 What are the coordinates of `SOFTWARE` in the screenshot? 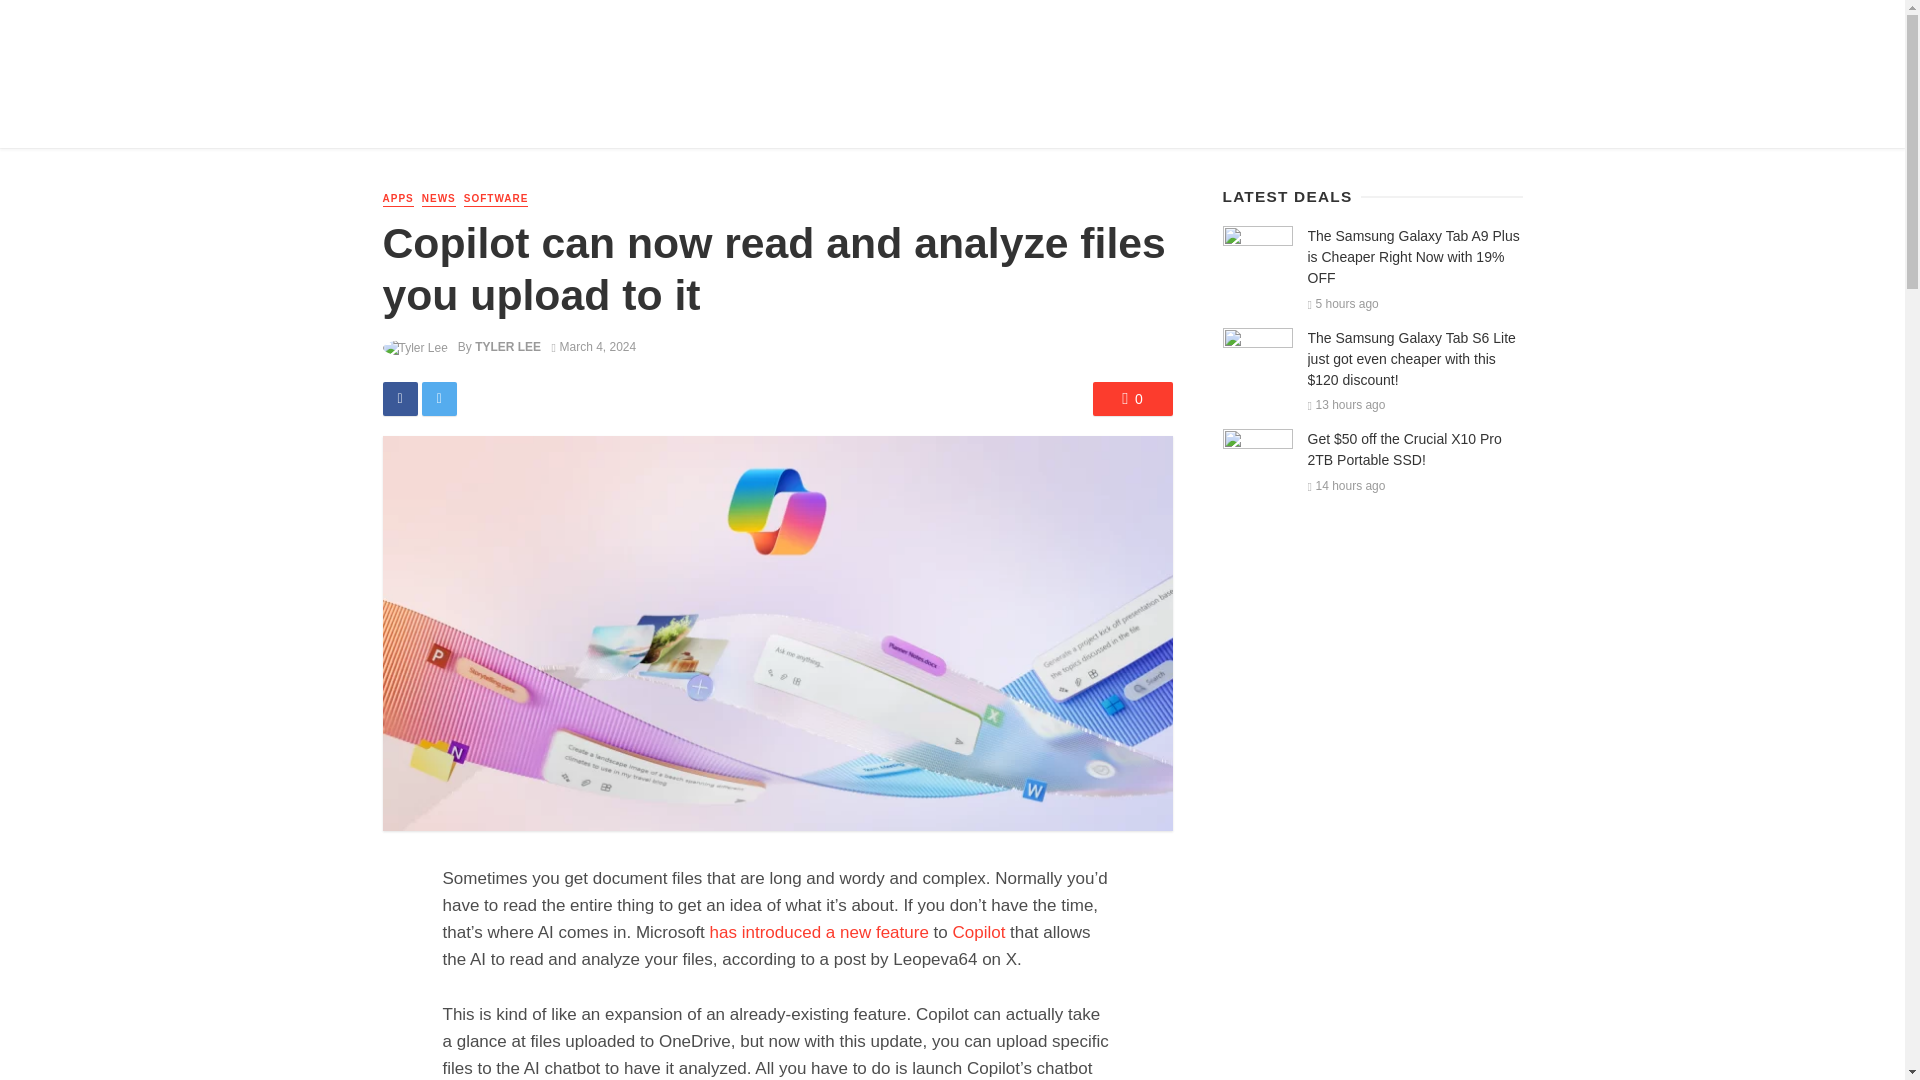 It's located at (496, 200).